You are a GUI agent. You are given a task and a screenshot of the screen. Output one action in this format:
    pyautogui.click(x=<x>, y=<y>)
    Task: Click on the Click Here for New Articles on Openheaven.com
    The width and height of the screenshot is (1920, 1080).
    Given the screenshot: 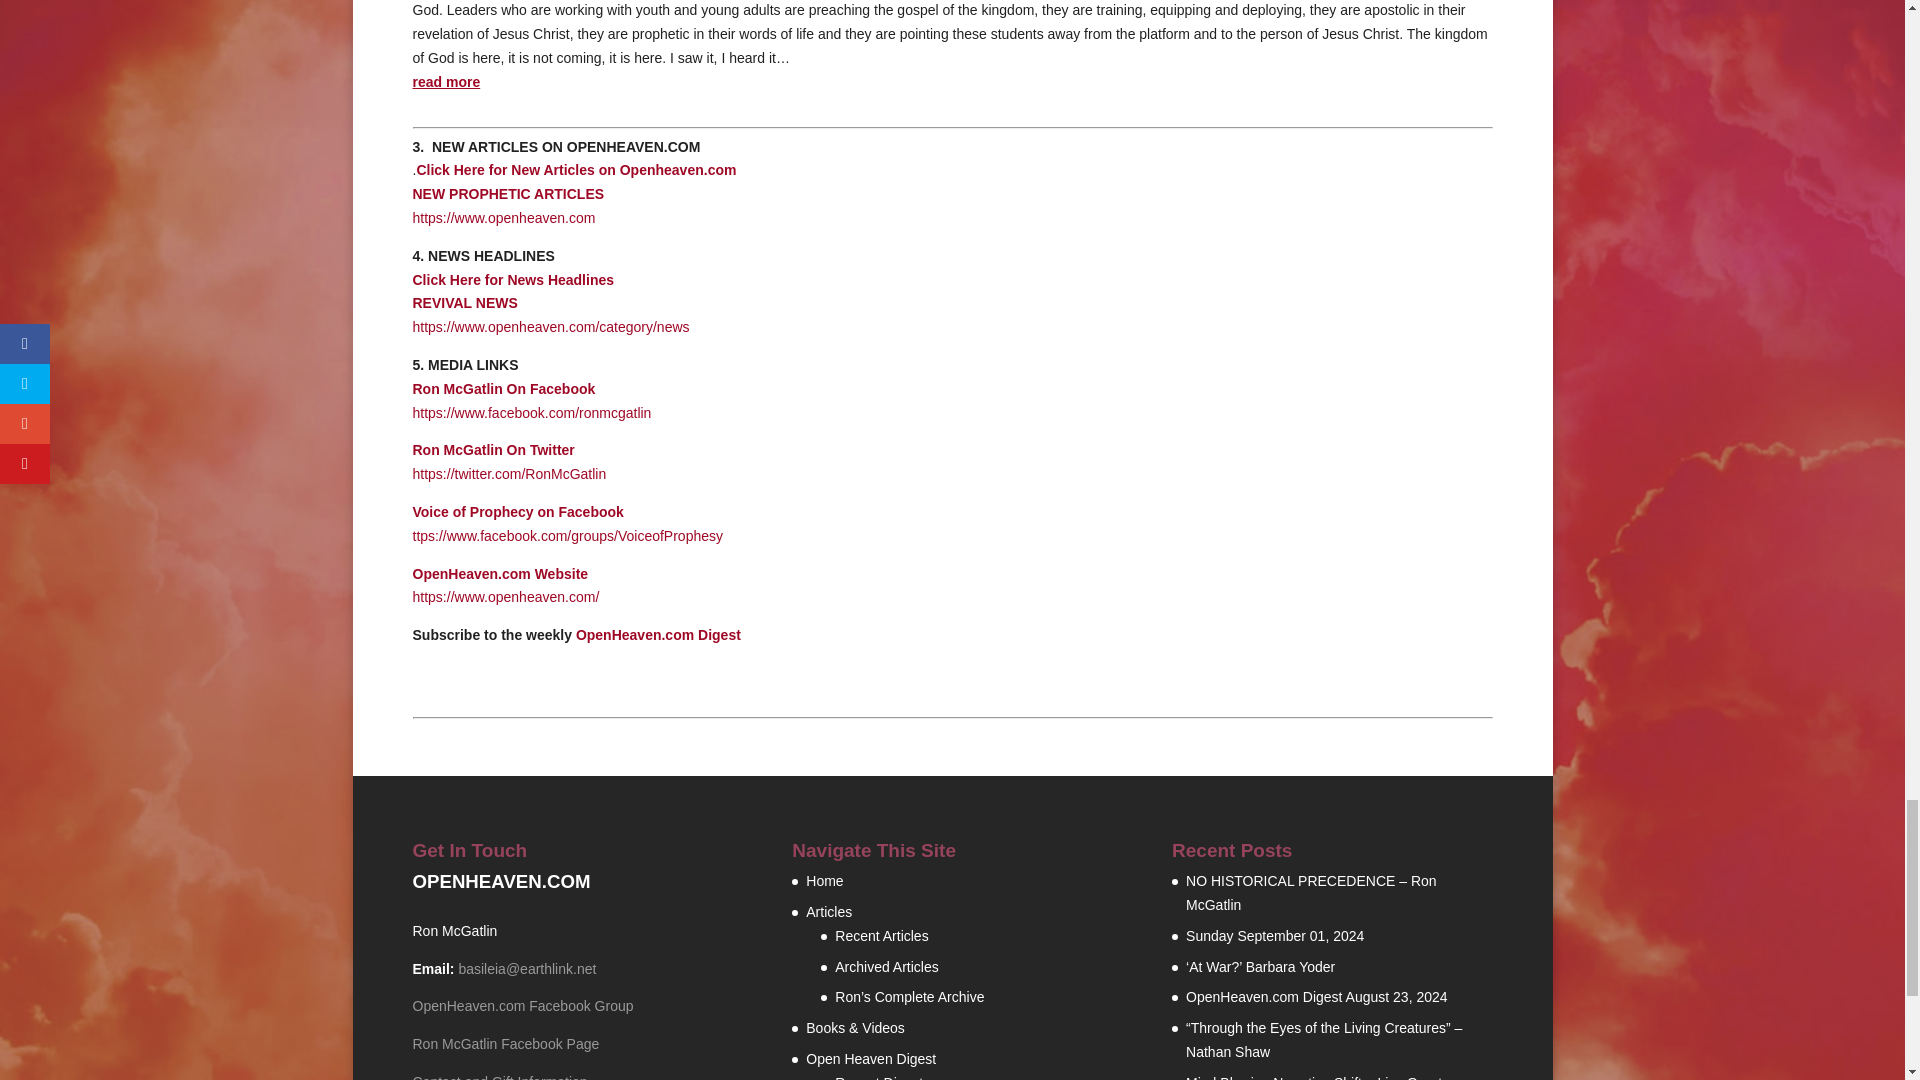 What is the action you would take?
    pyautogui.click(x=446, y=82)
    